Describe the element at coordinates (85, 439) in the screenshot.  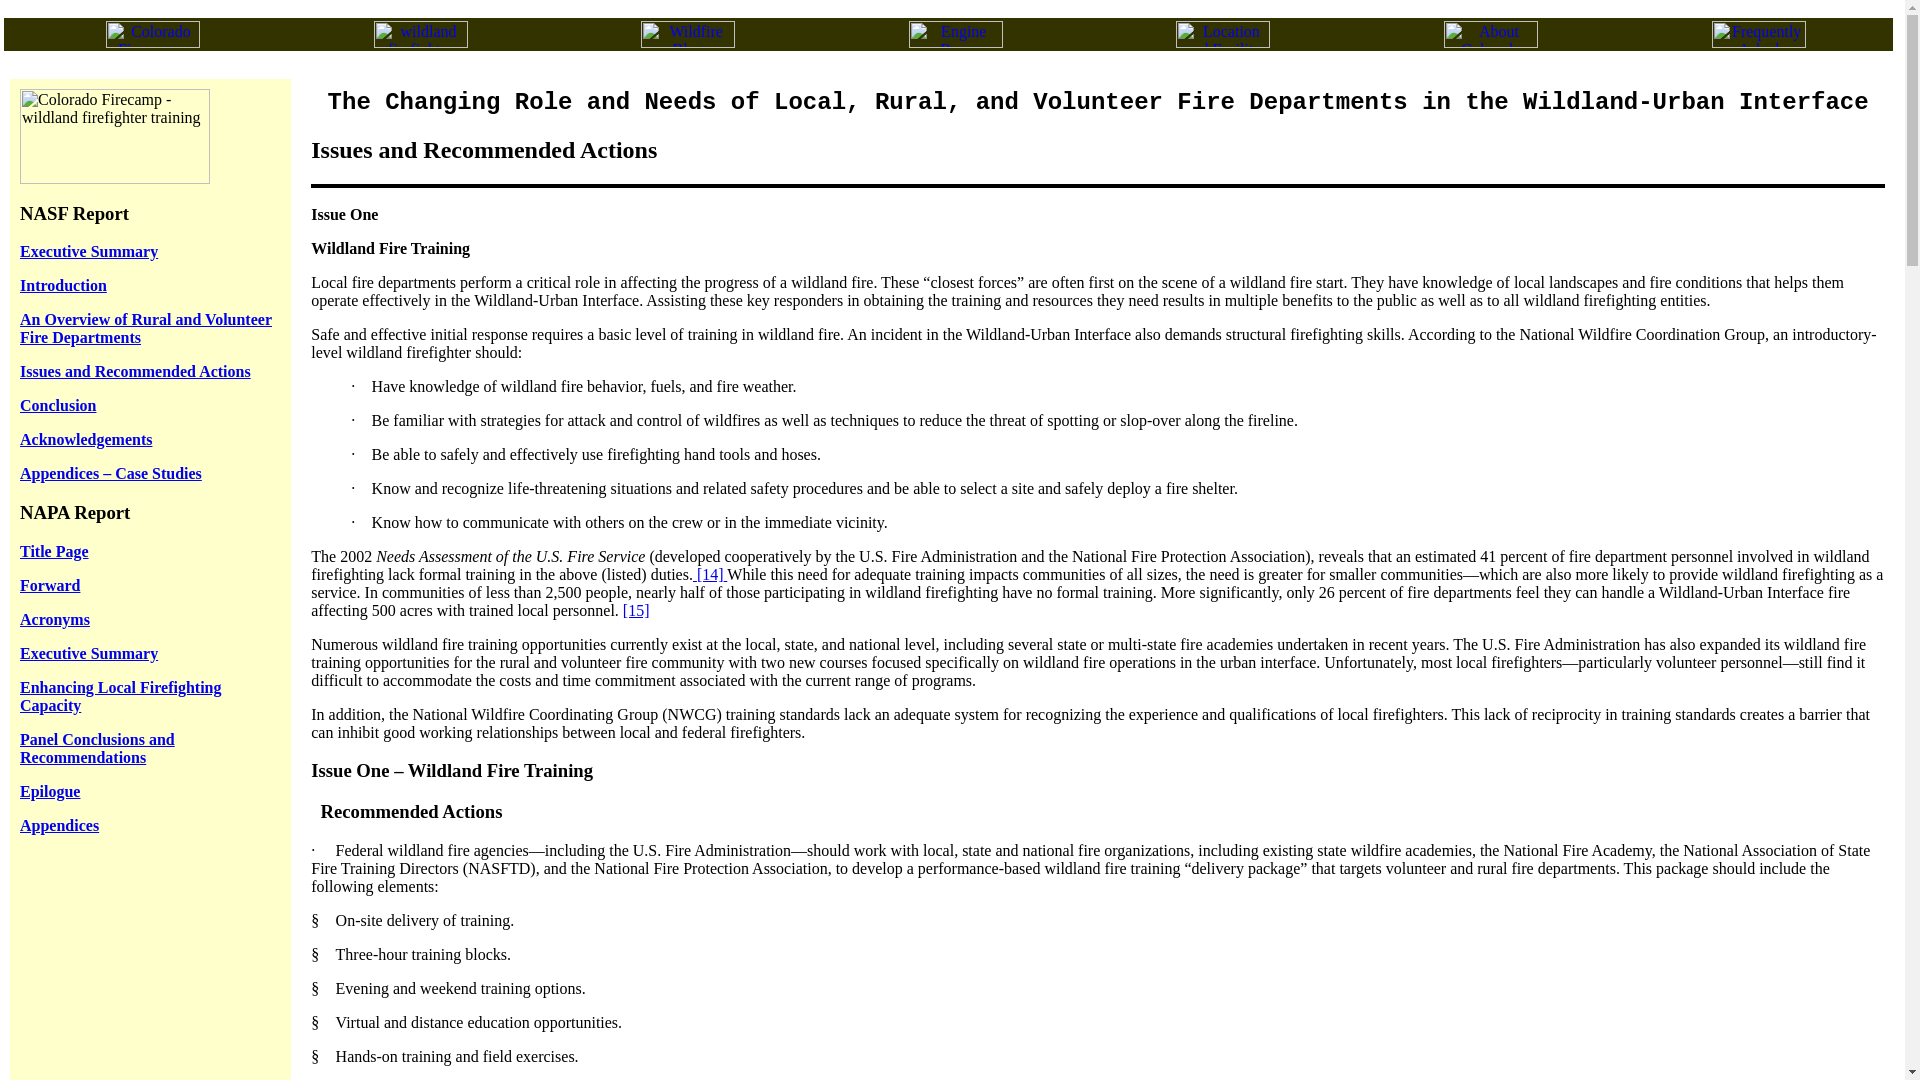
I see `Acknowledgements` at that location.